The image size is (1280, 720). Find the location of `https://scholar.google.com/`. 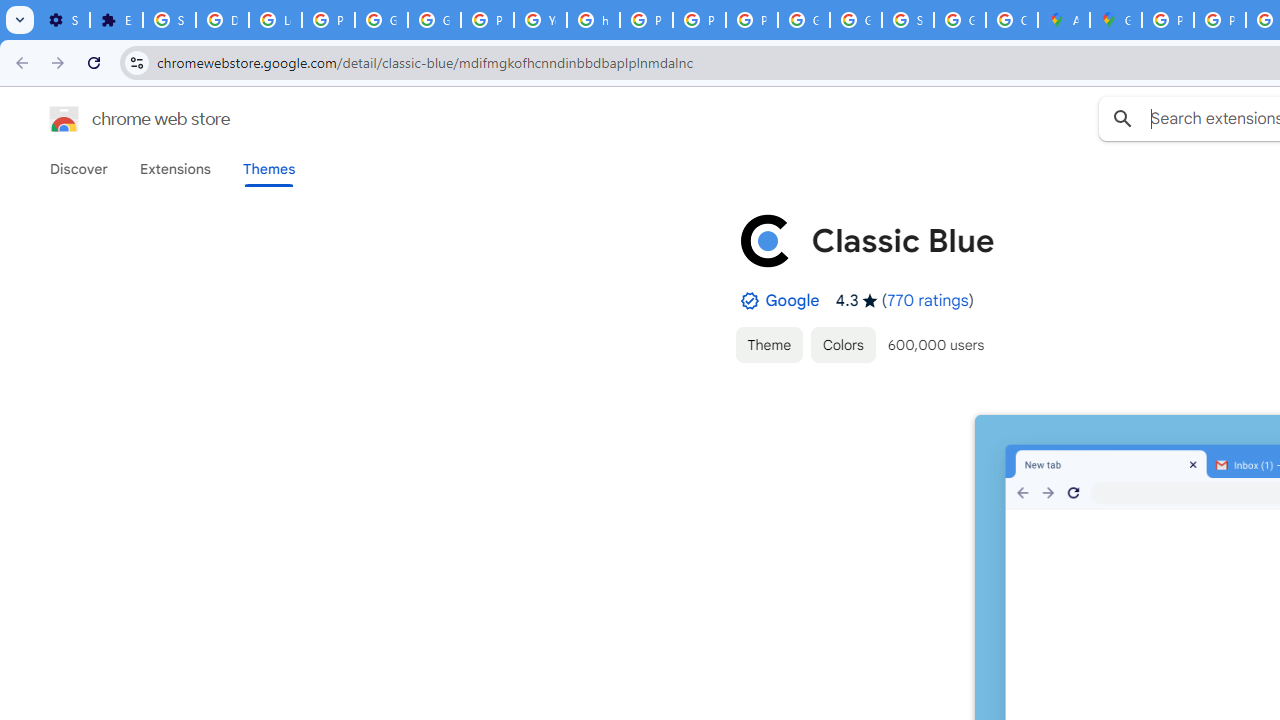

https://scholar.google.com/ is located at coordinates (593, 20).